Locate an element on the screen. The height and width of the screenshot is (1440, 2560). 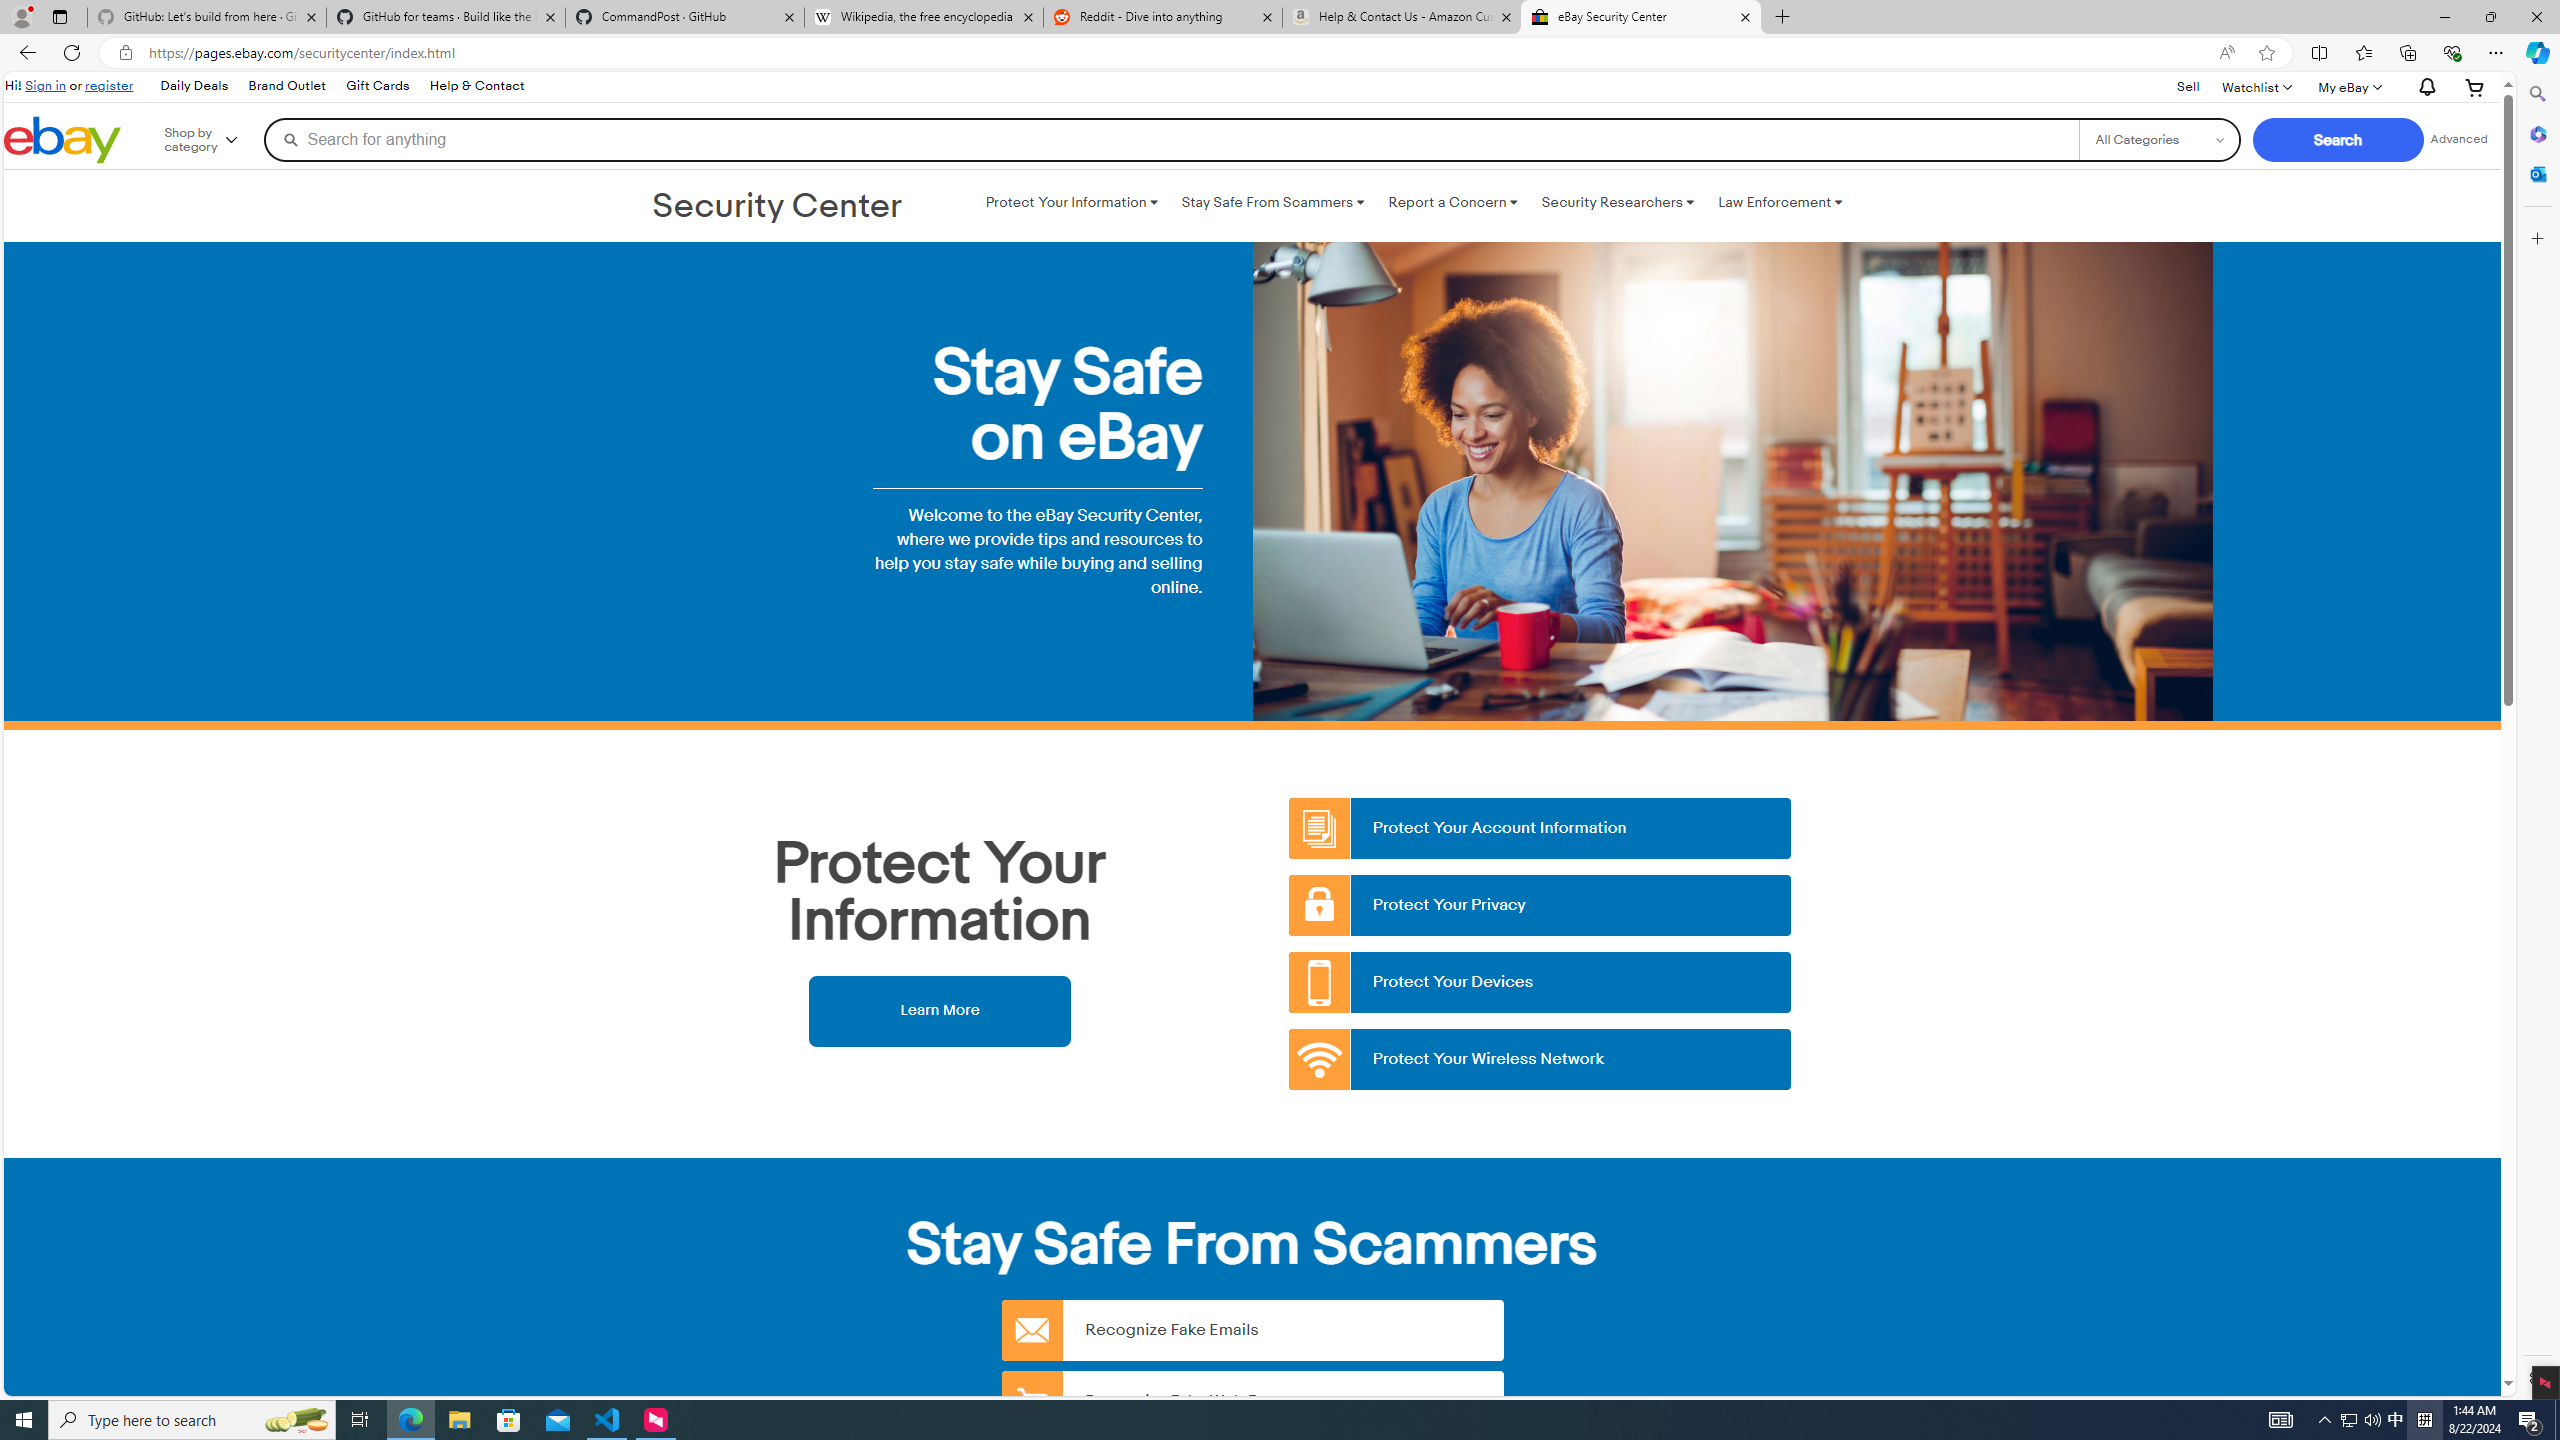
WatchlistExpand Watch List is located at coordinates (2256, 86).